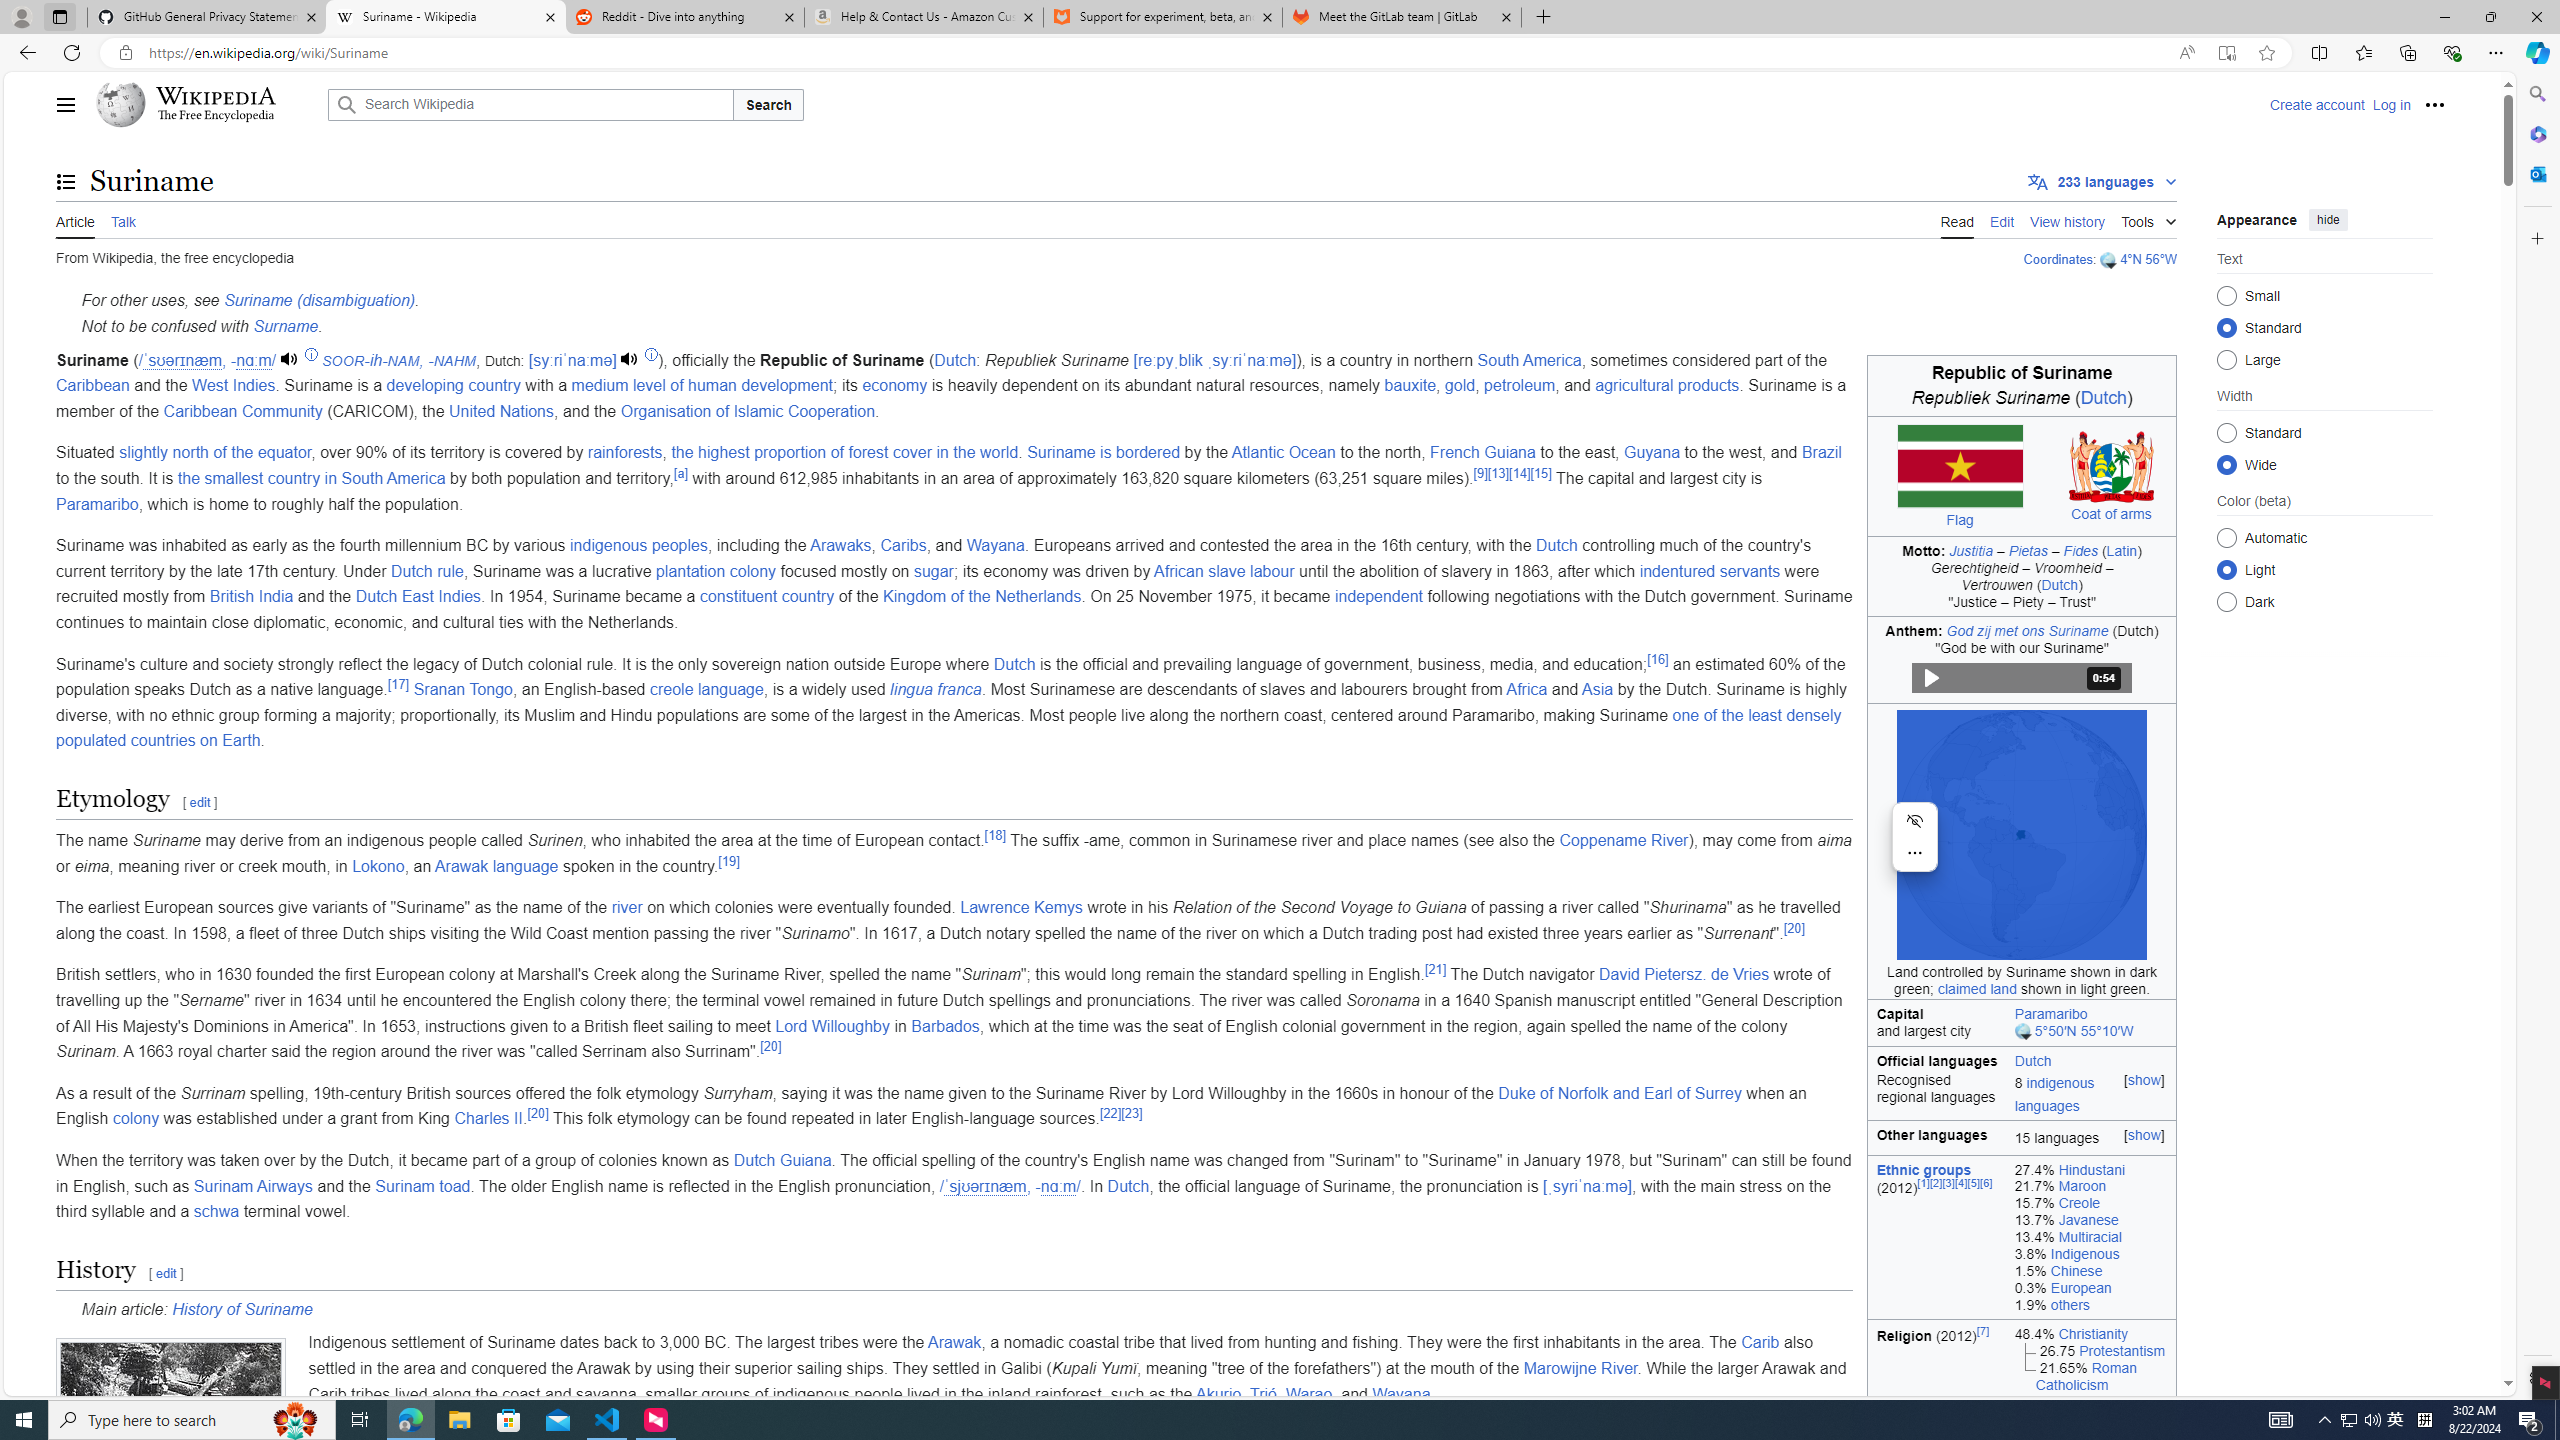 This screenshot has height=1440, width=2560. What do you see at coordinates (2149, 218) in the screenshot?
I see `Tools` at bounding box center [2149, 218].